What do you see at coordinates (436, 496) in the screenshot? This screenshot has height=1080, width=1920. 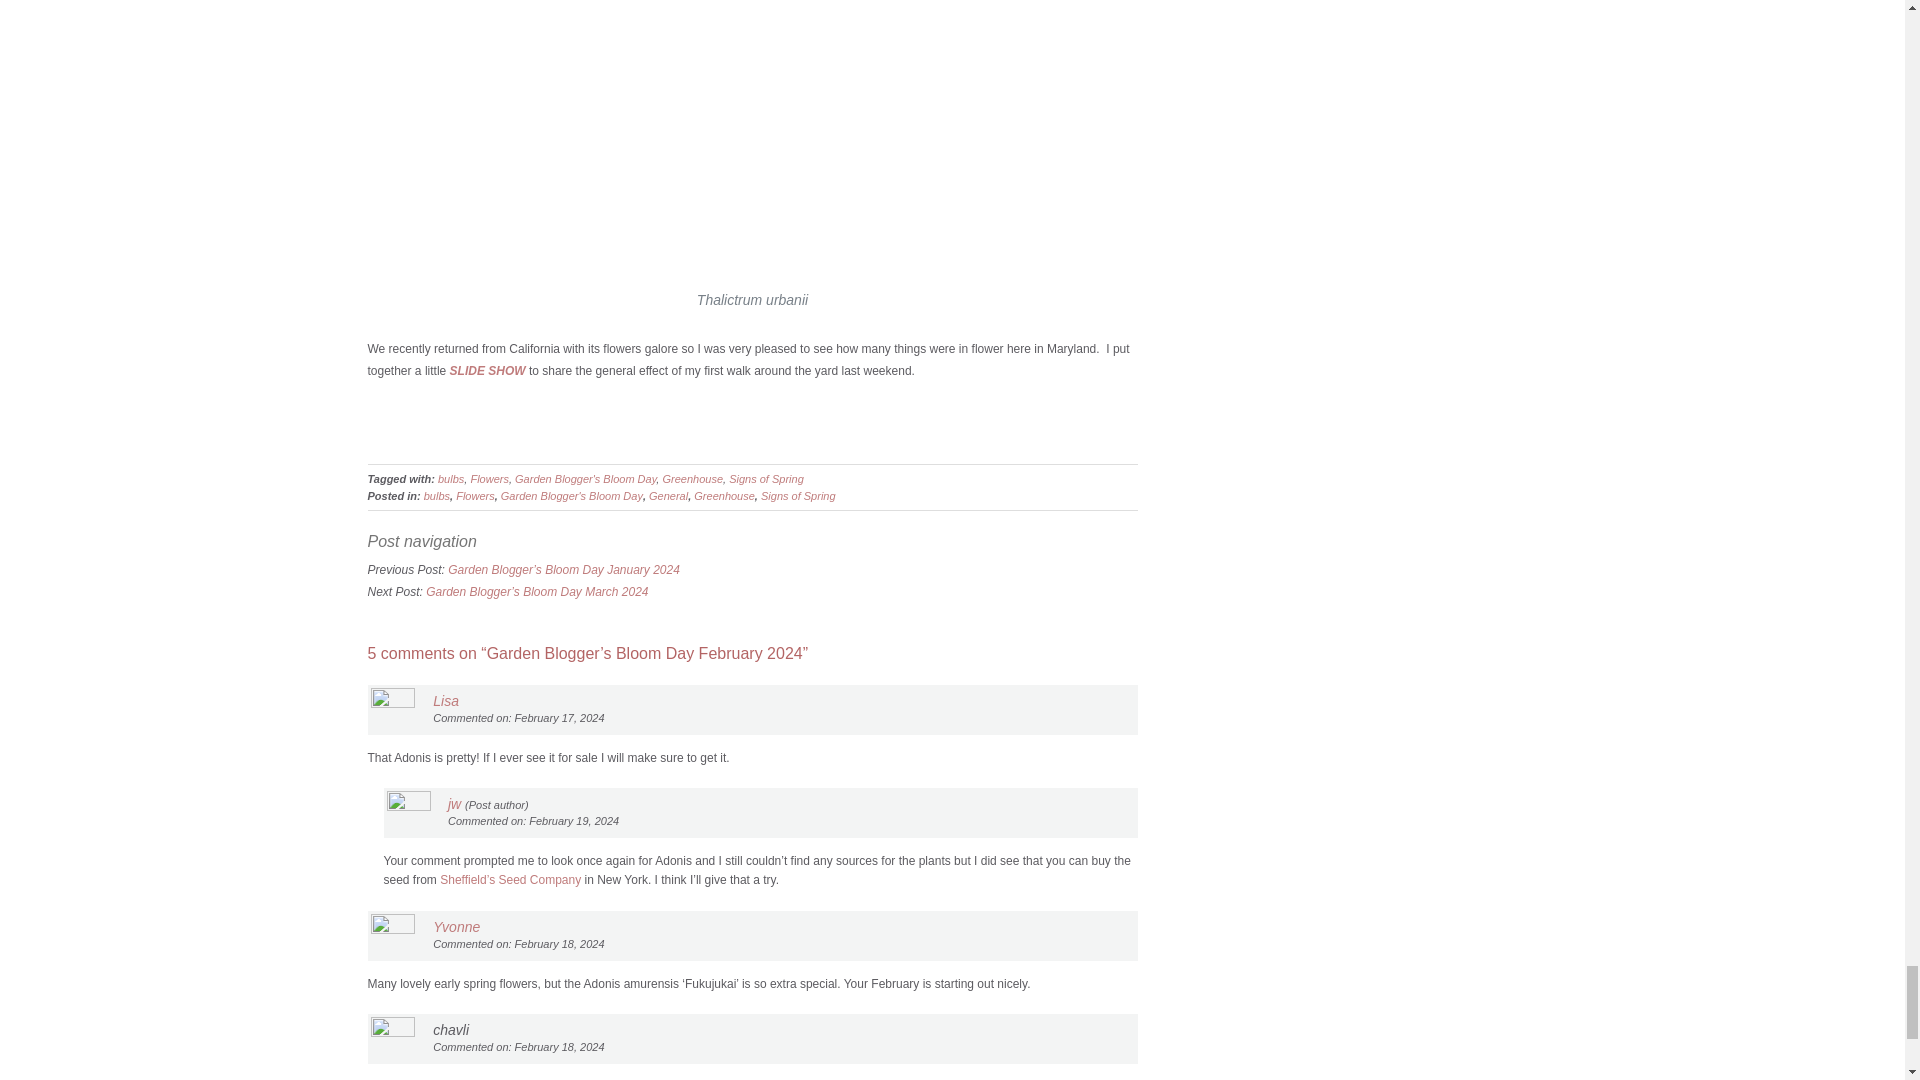 I see `bulbs` at bounding box center [436, 496].